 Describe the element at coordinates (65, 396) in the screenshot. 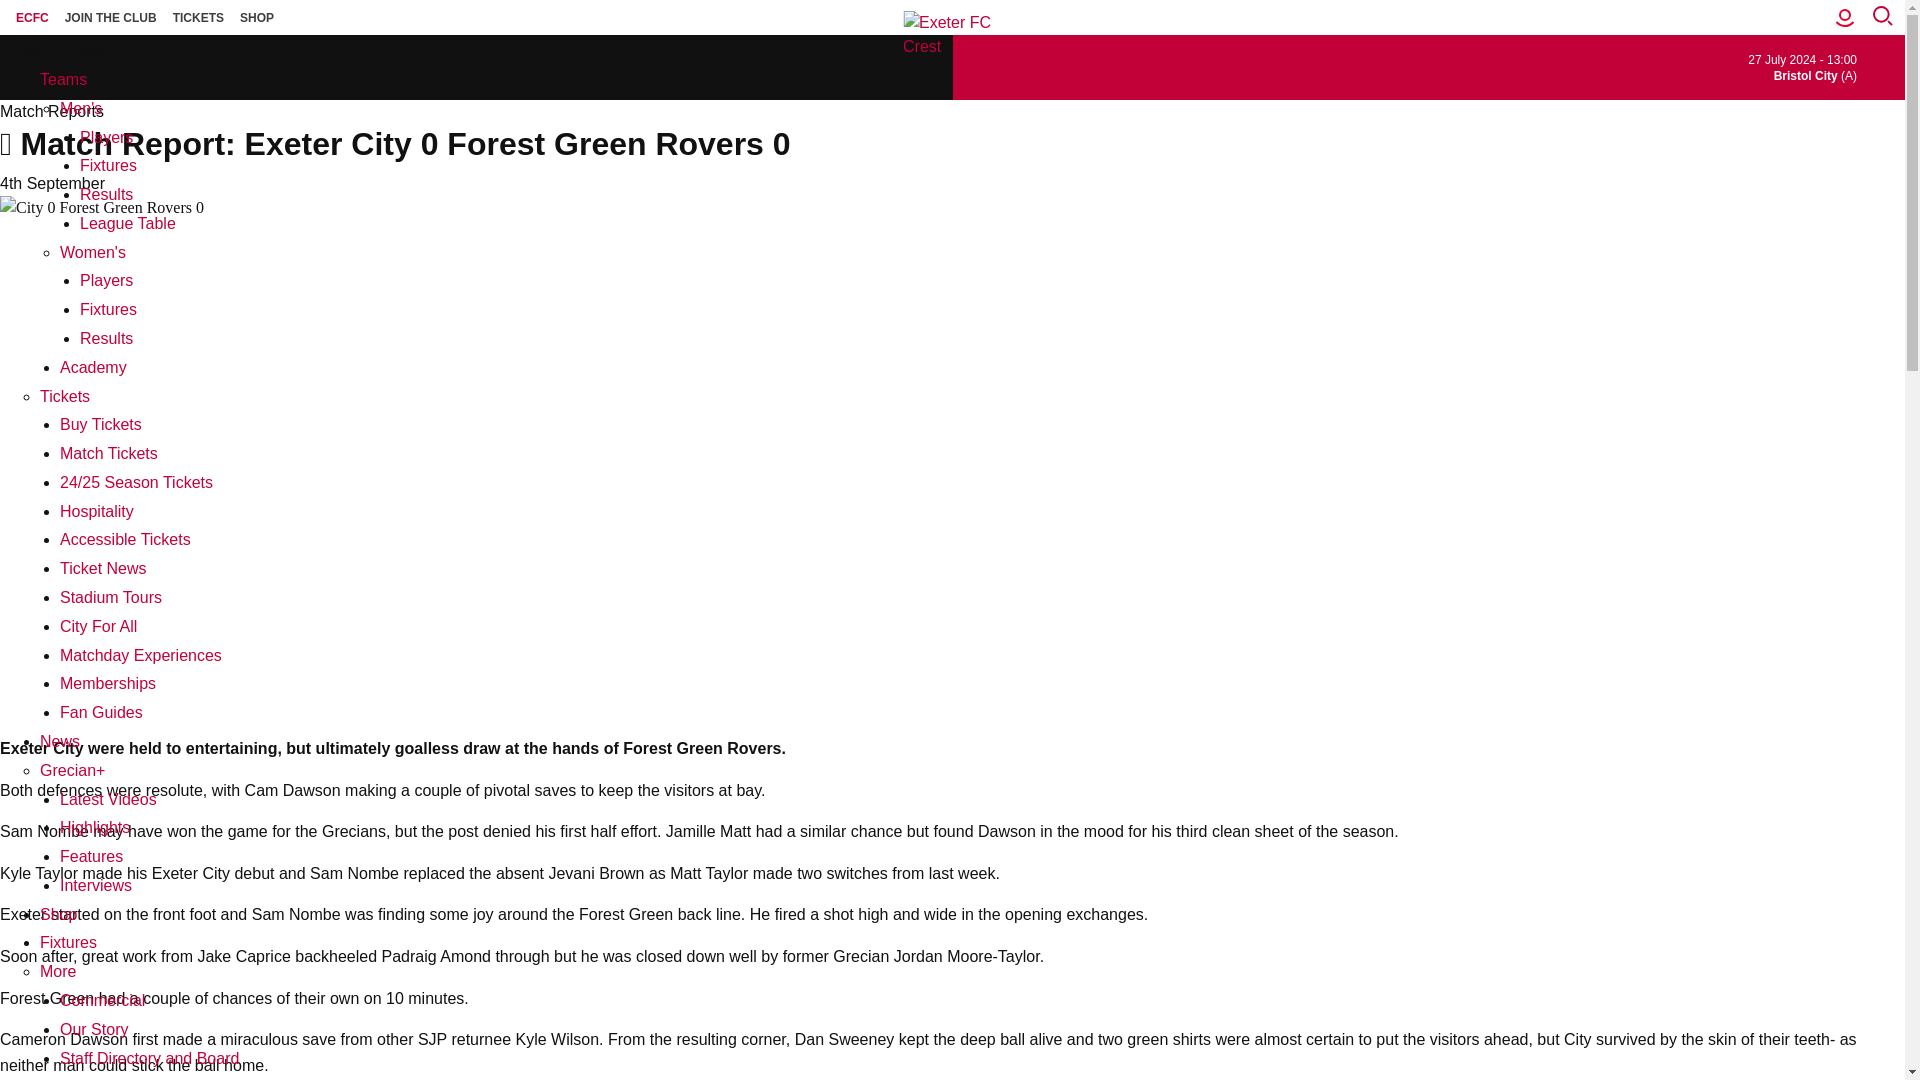

I see `Tickets` at that location.